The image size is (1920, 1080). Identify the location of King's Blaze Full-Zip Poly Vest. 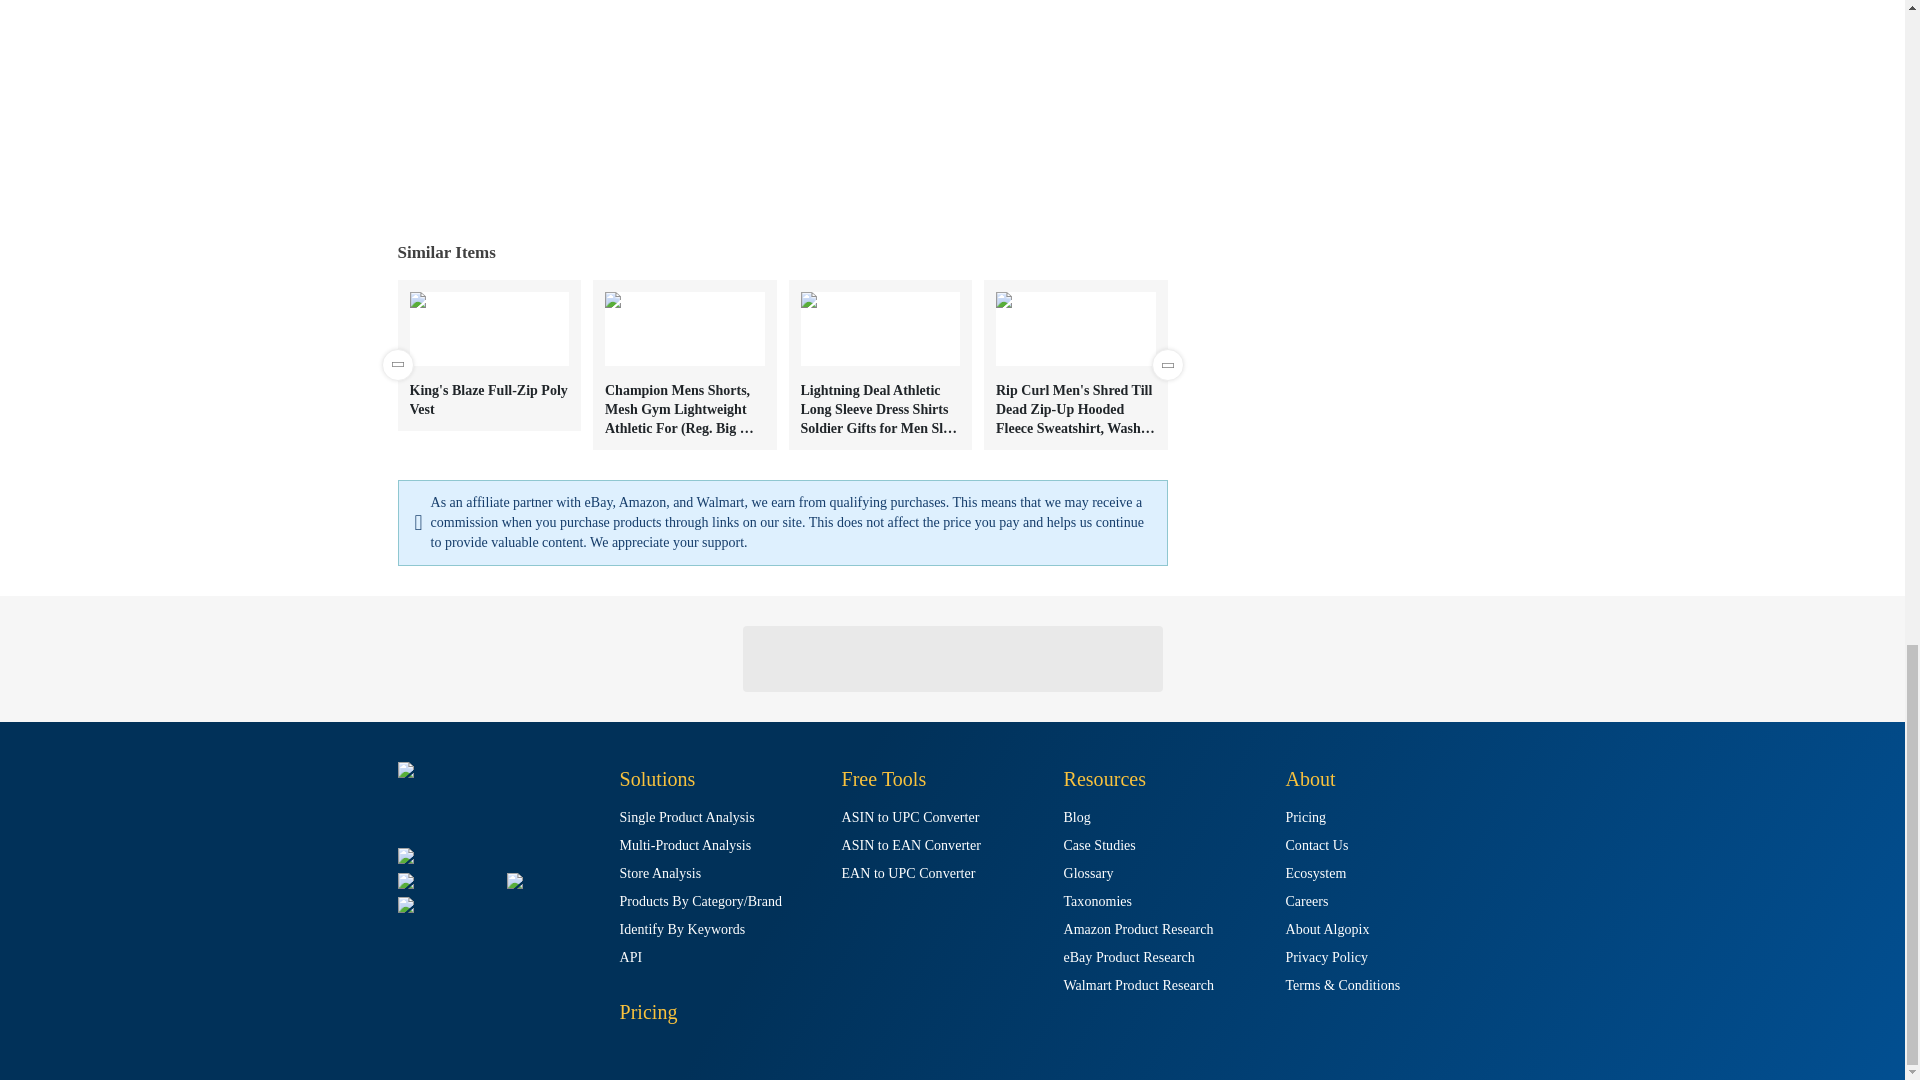
(489, 354).